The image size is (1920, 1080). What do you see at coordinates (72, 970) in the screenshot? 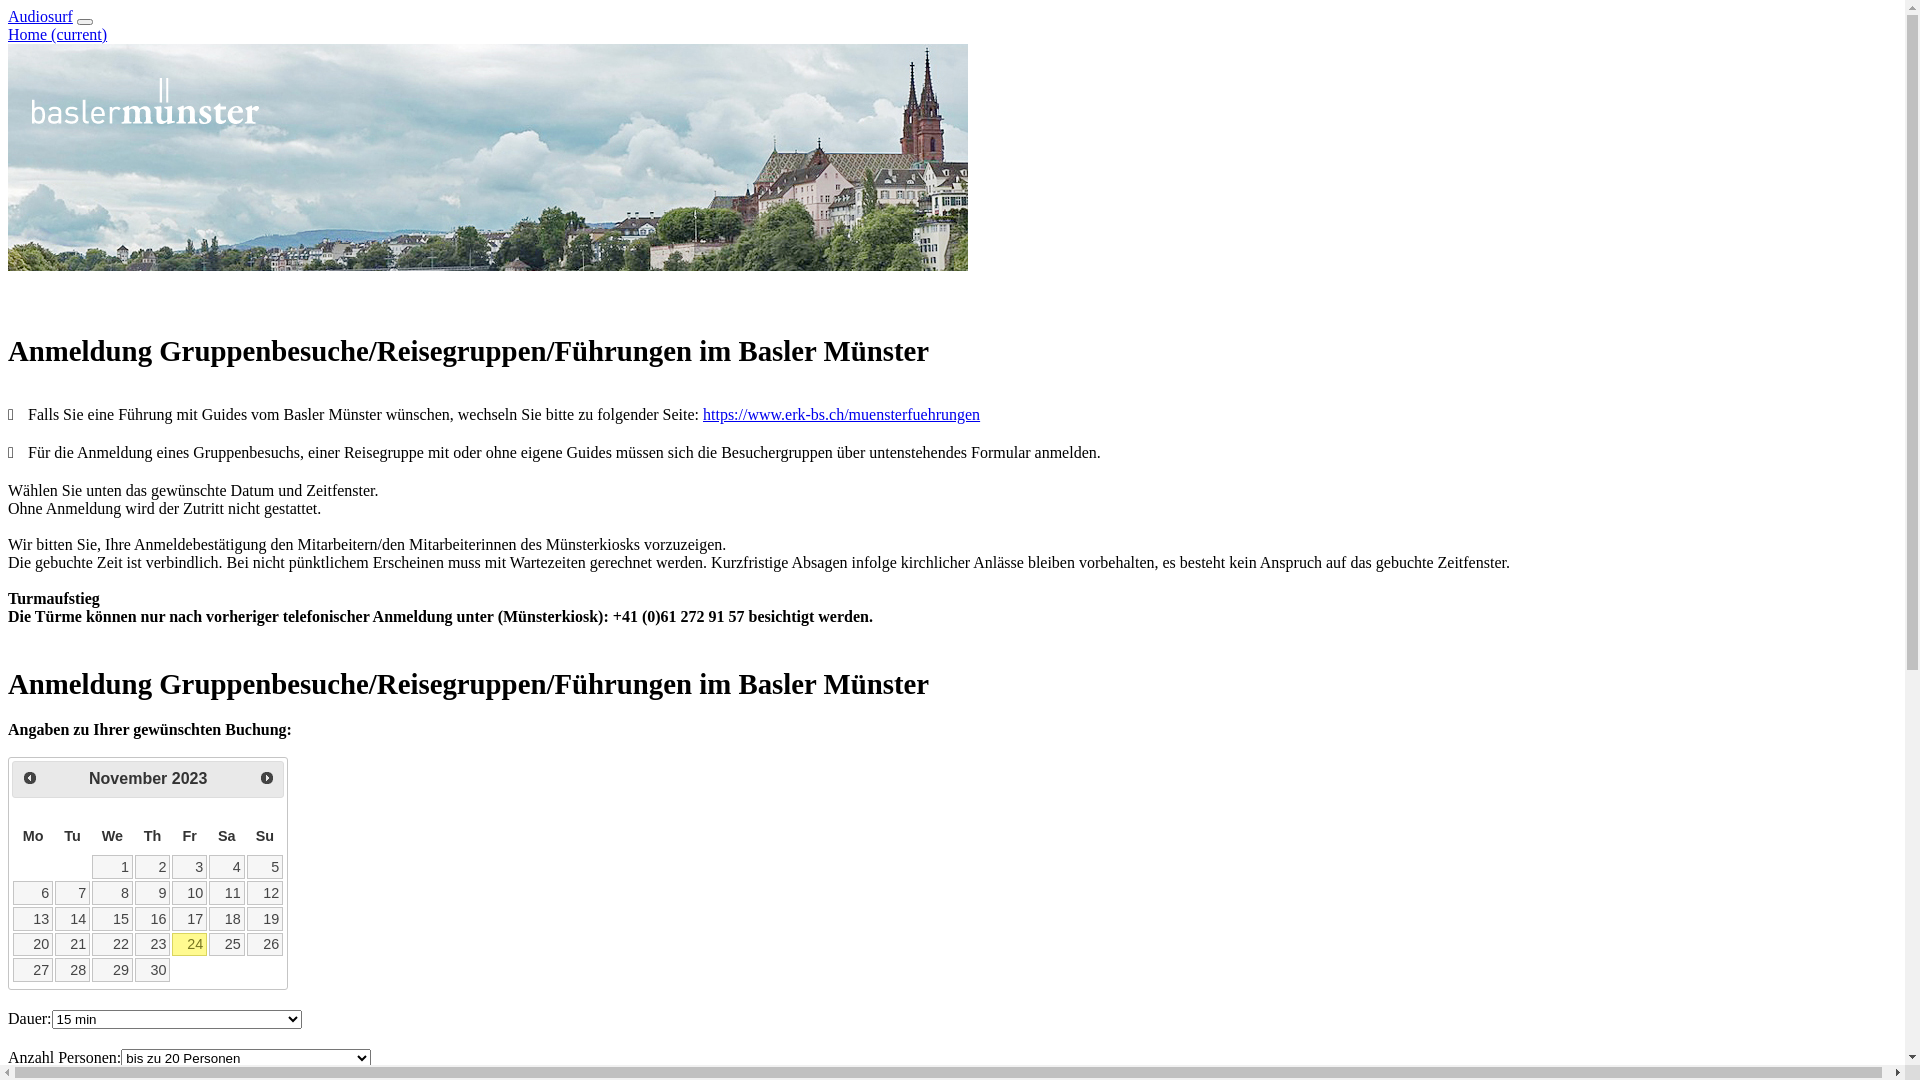
I see `28` at bounding box center [72, 970].